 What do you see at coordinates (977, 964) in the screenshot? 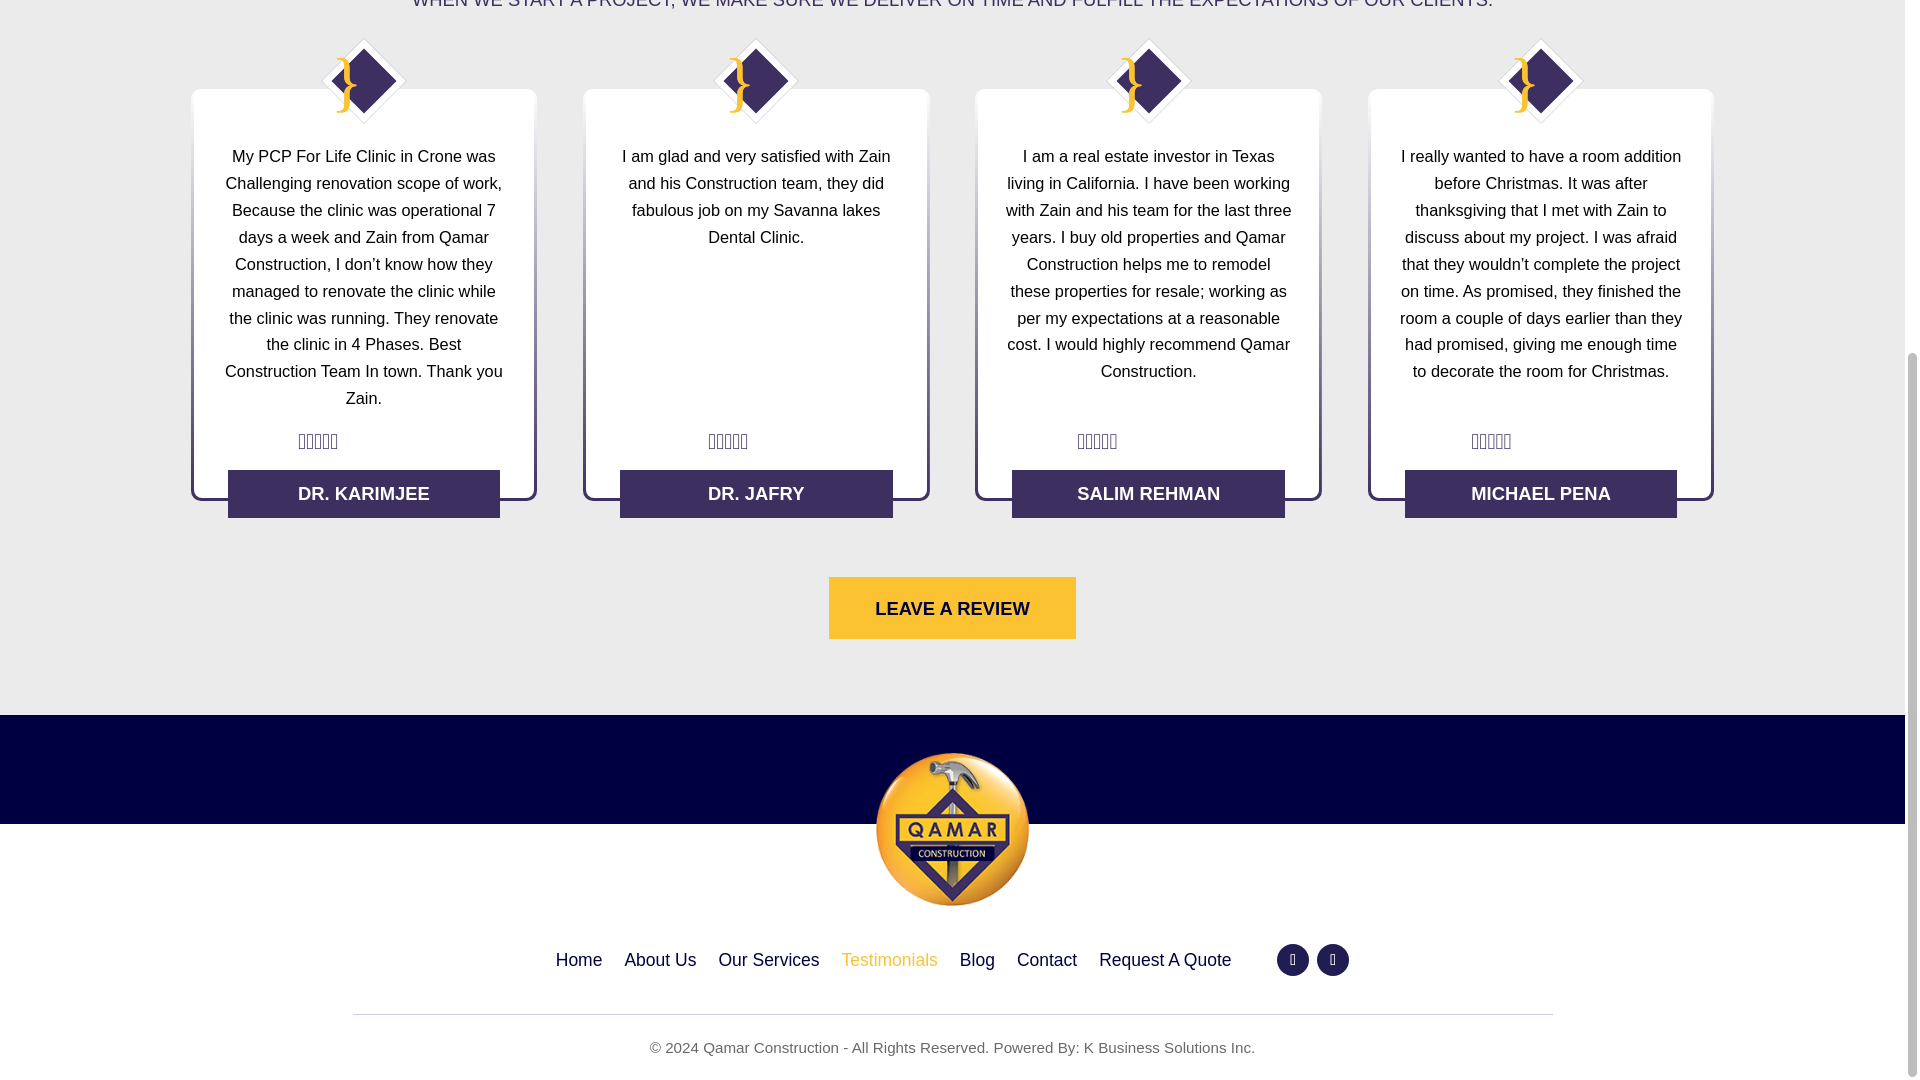
I see `Blog` at bounding box center [977, 964].